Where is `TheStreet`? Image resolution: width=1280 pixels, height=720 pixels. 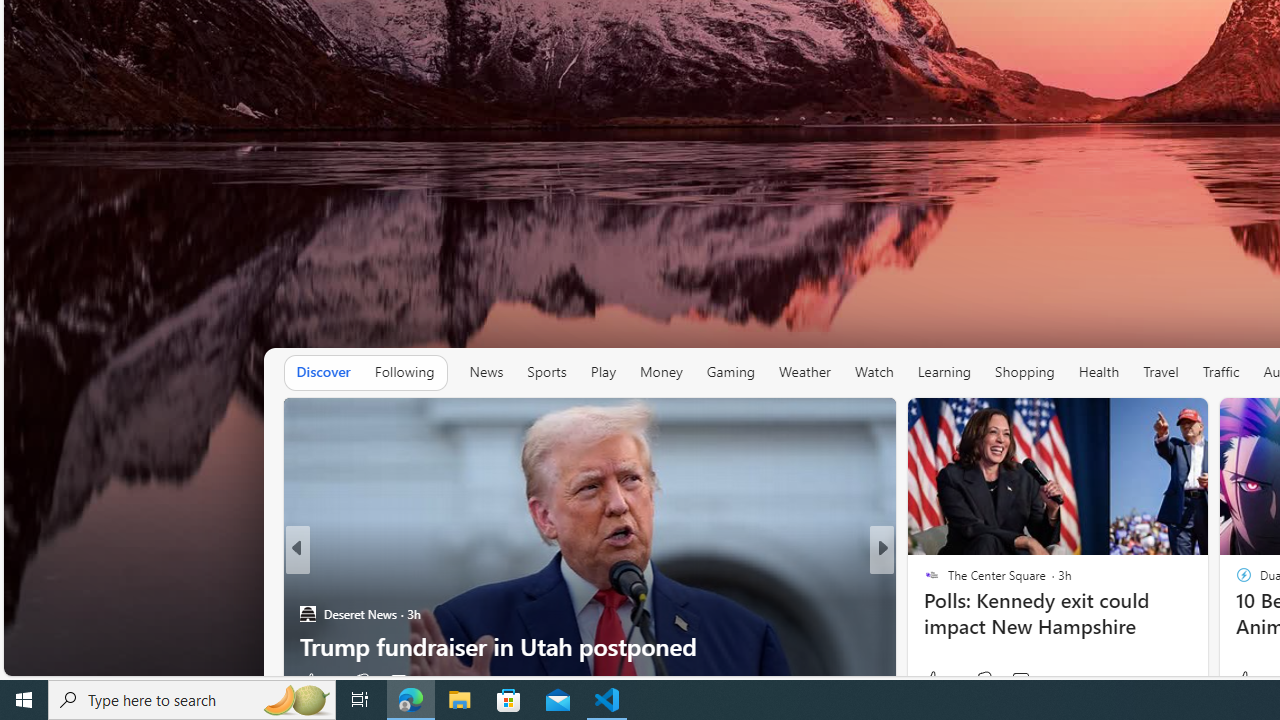 TheStreet is located at coordinates (923, 581).